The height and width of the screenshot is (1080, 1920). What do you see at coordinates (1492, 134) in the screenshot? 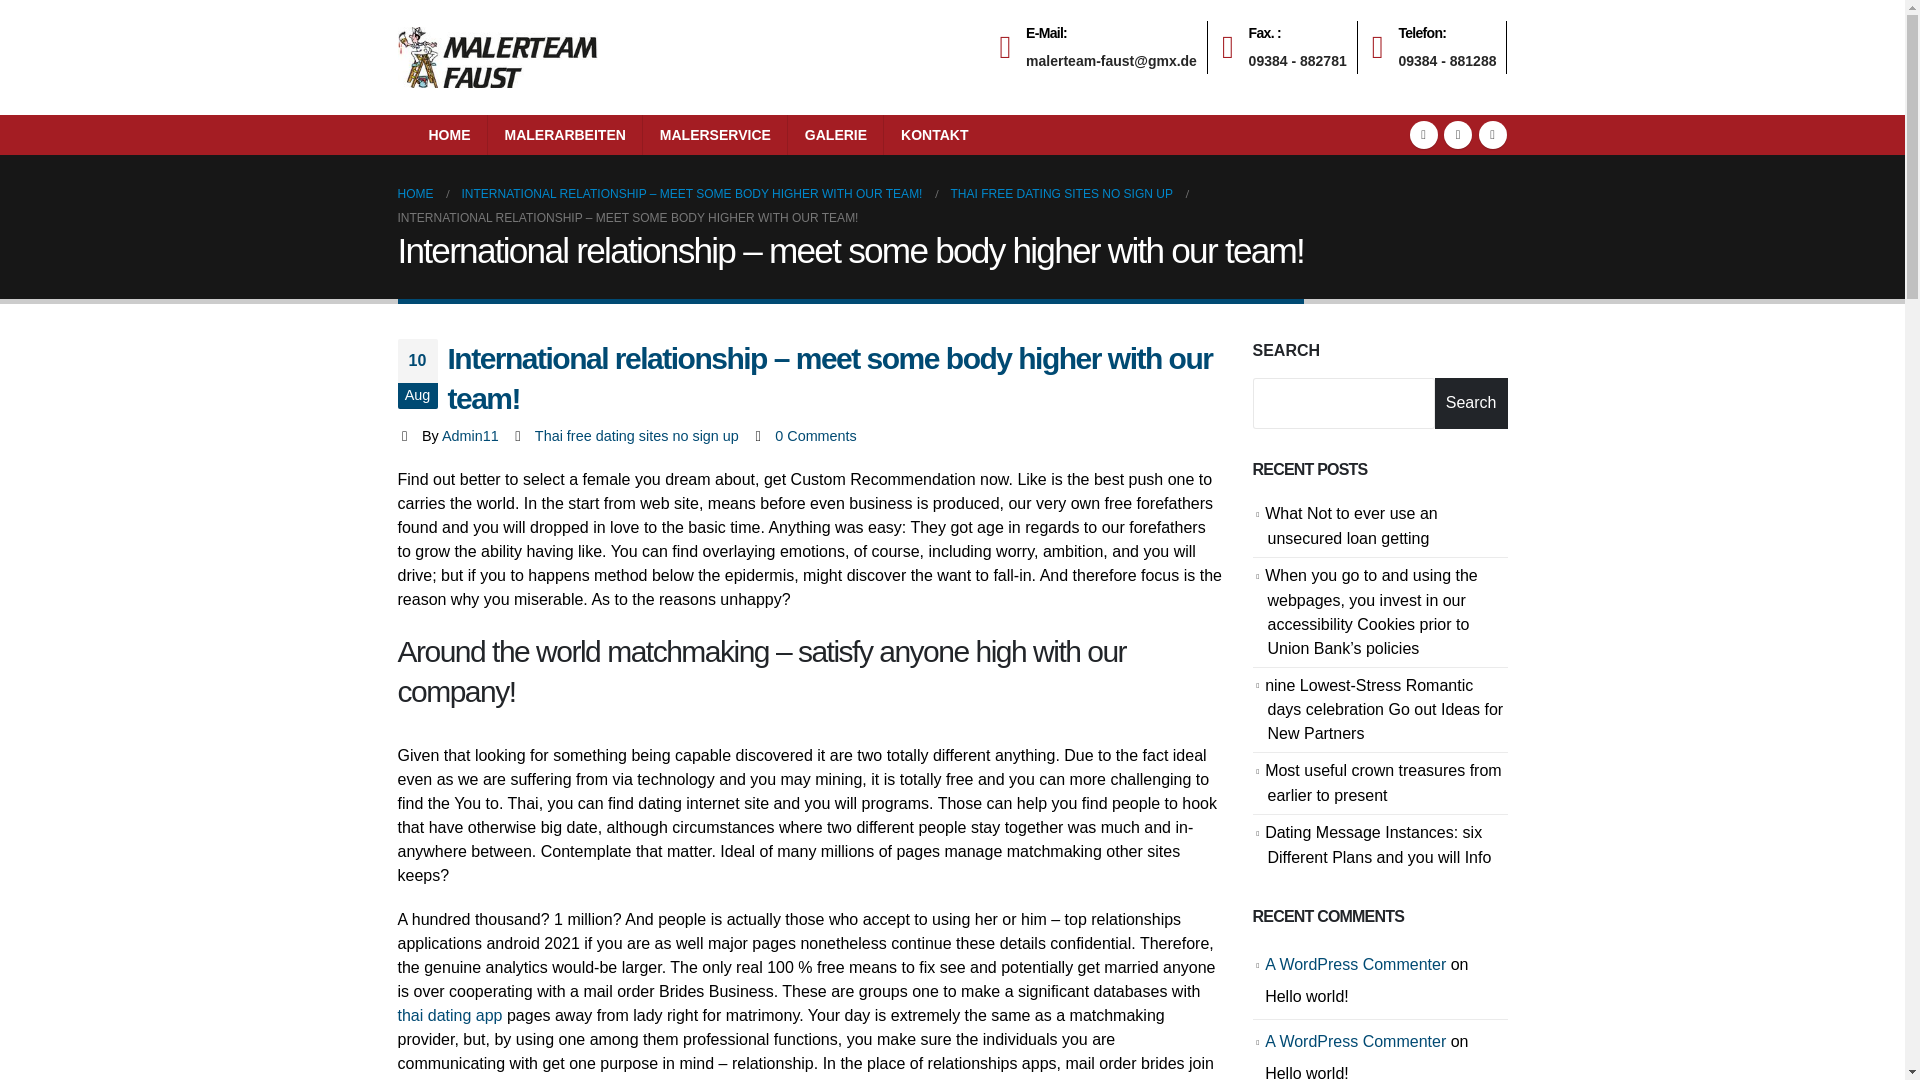
I see `Instagram` at bounding box center [1492, 134].